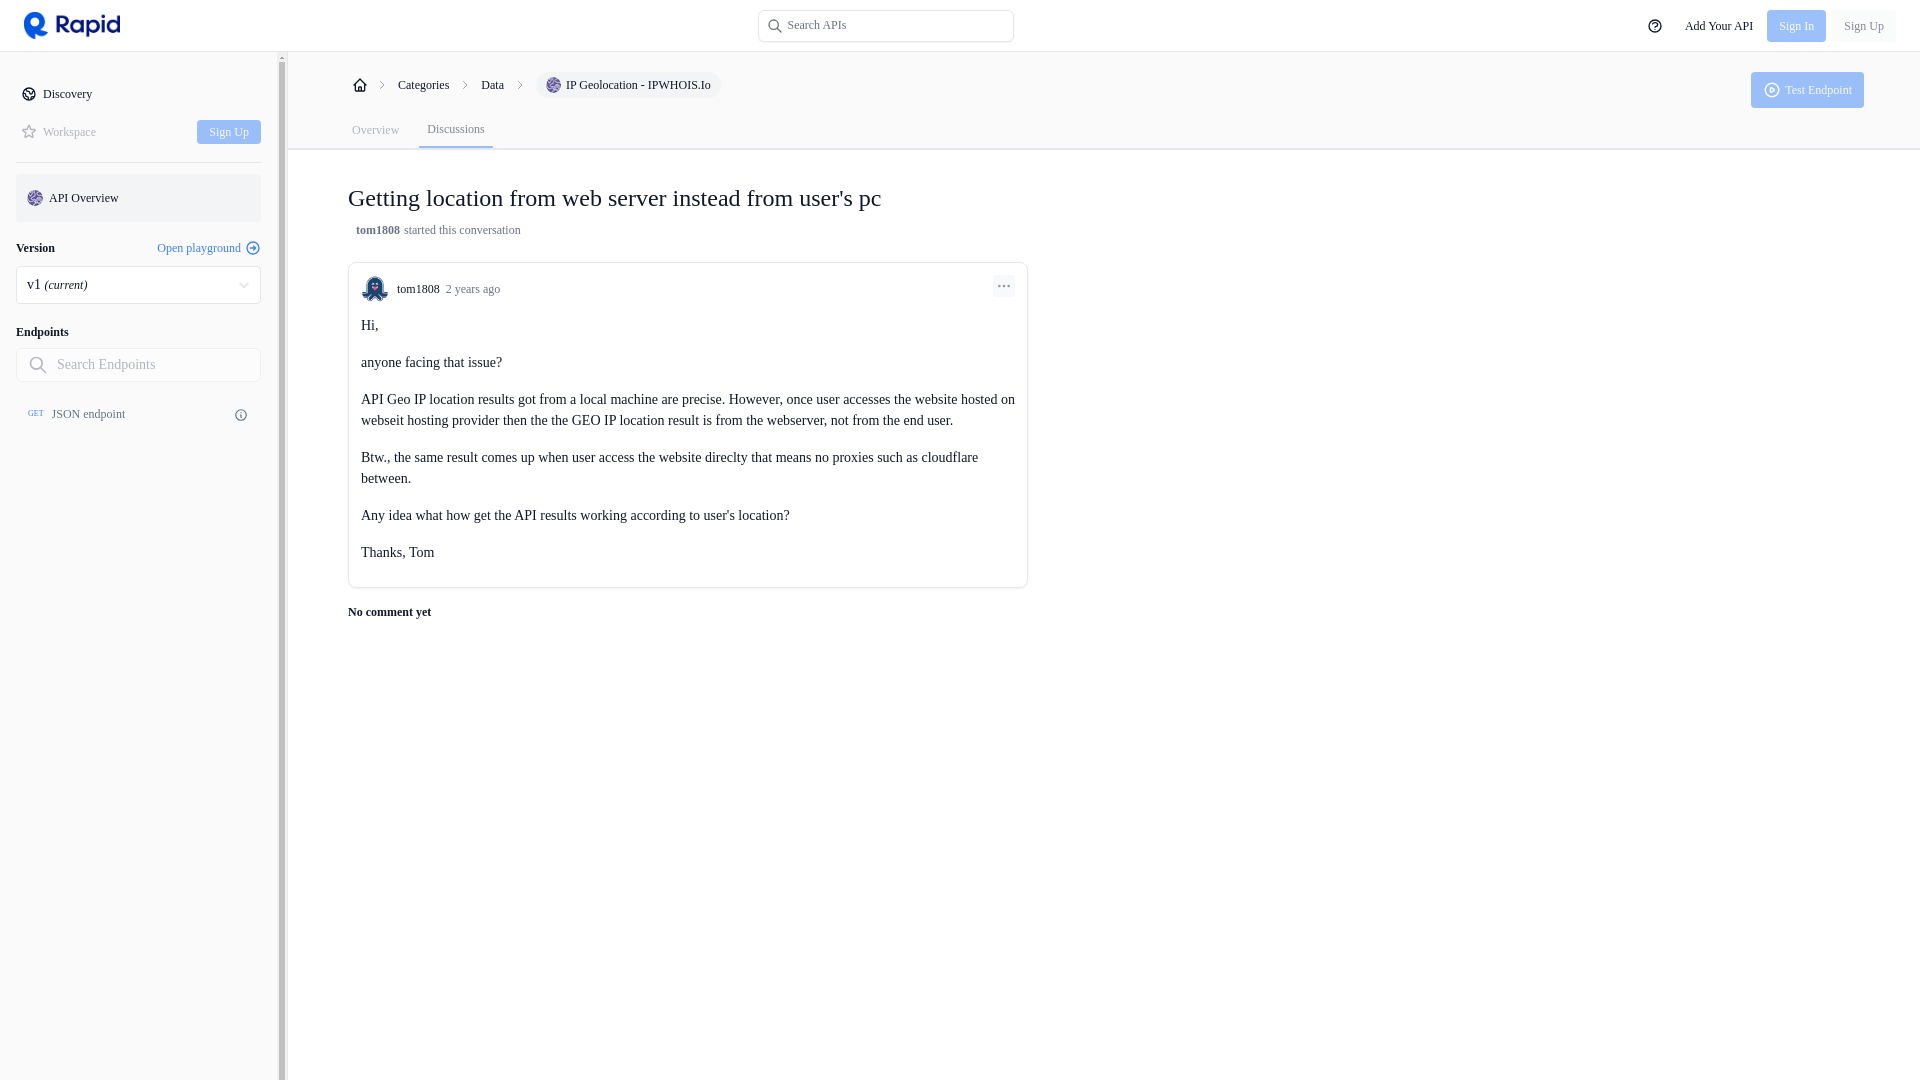  What do you see at coordinates (423, 84) in the screenshot?
I see `Categories` at bounding box center [423, 84].